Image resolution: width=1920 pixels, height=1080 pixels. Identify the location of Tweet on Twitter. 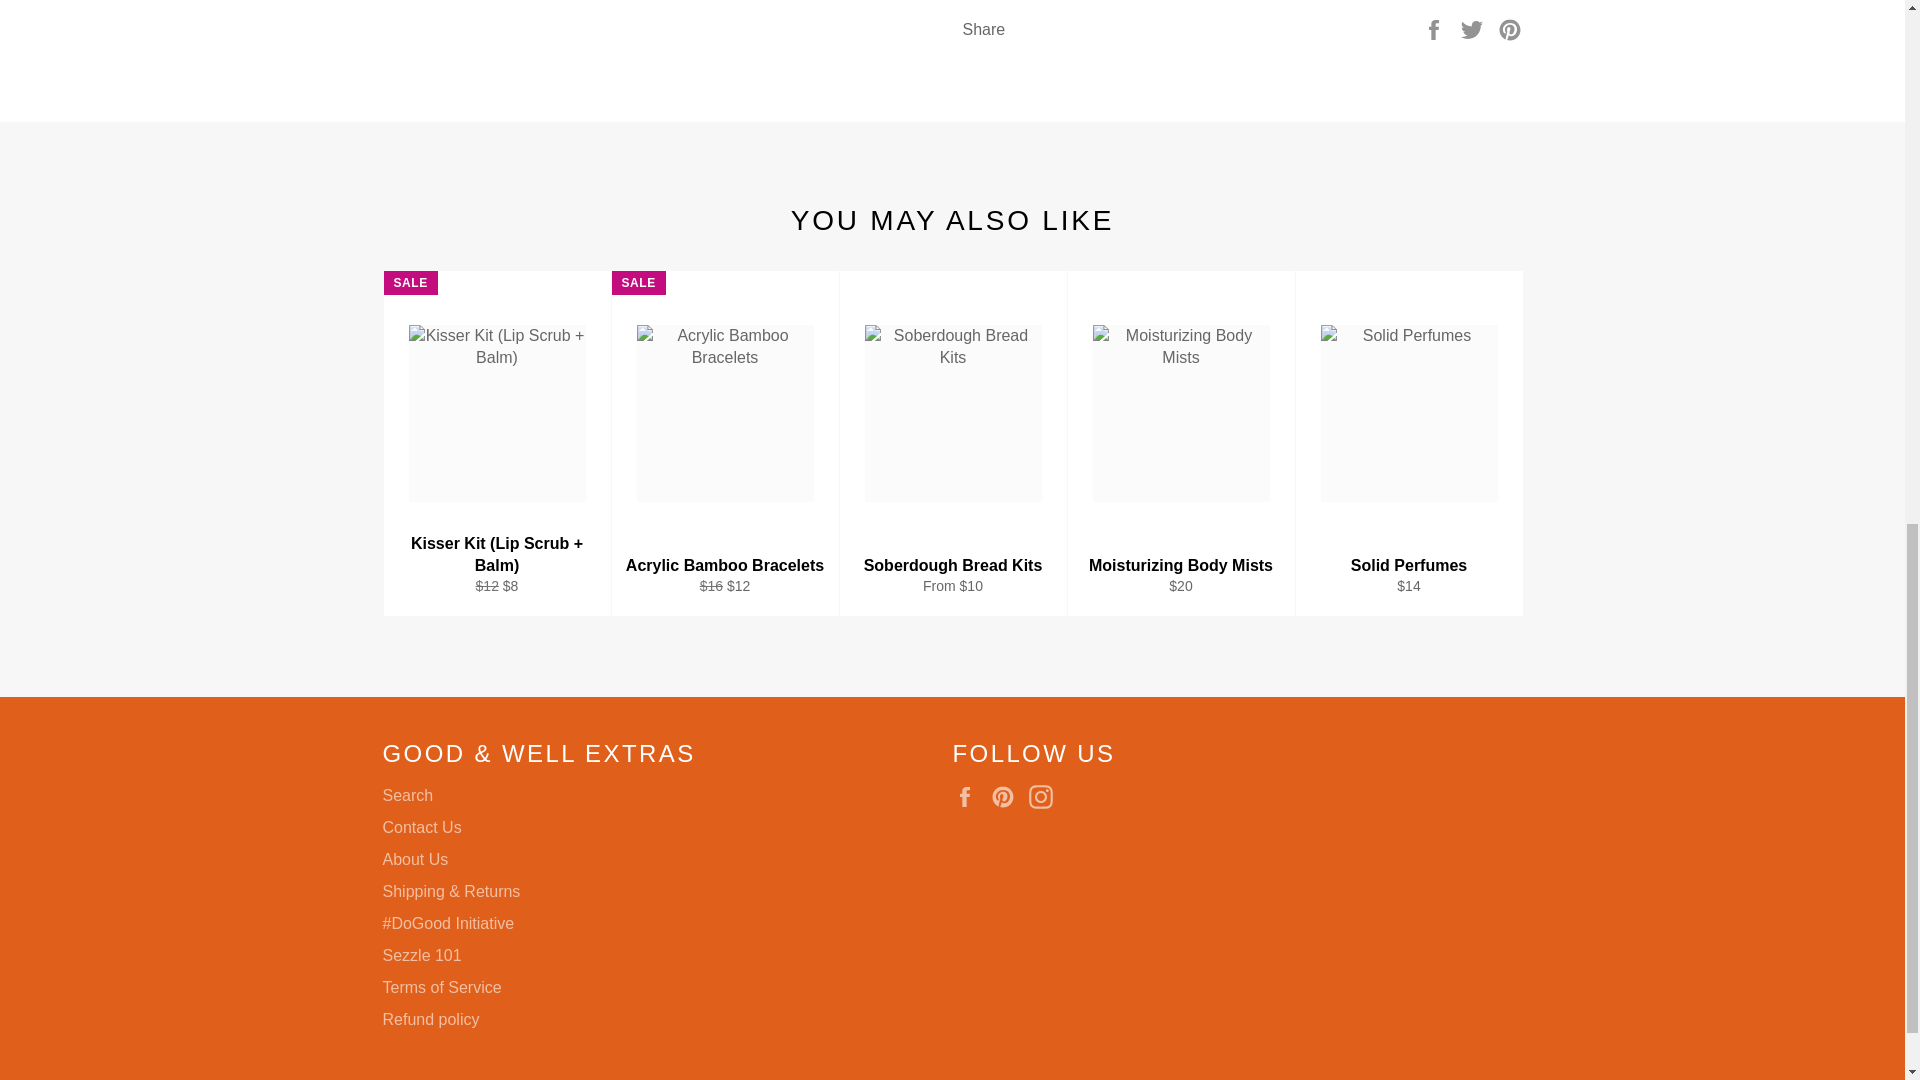
(1474, 28).